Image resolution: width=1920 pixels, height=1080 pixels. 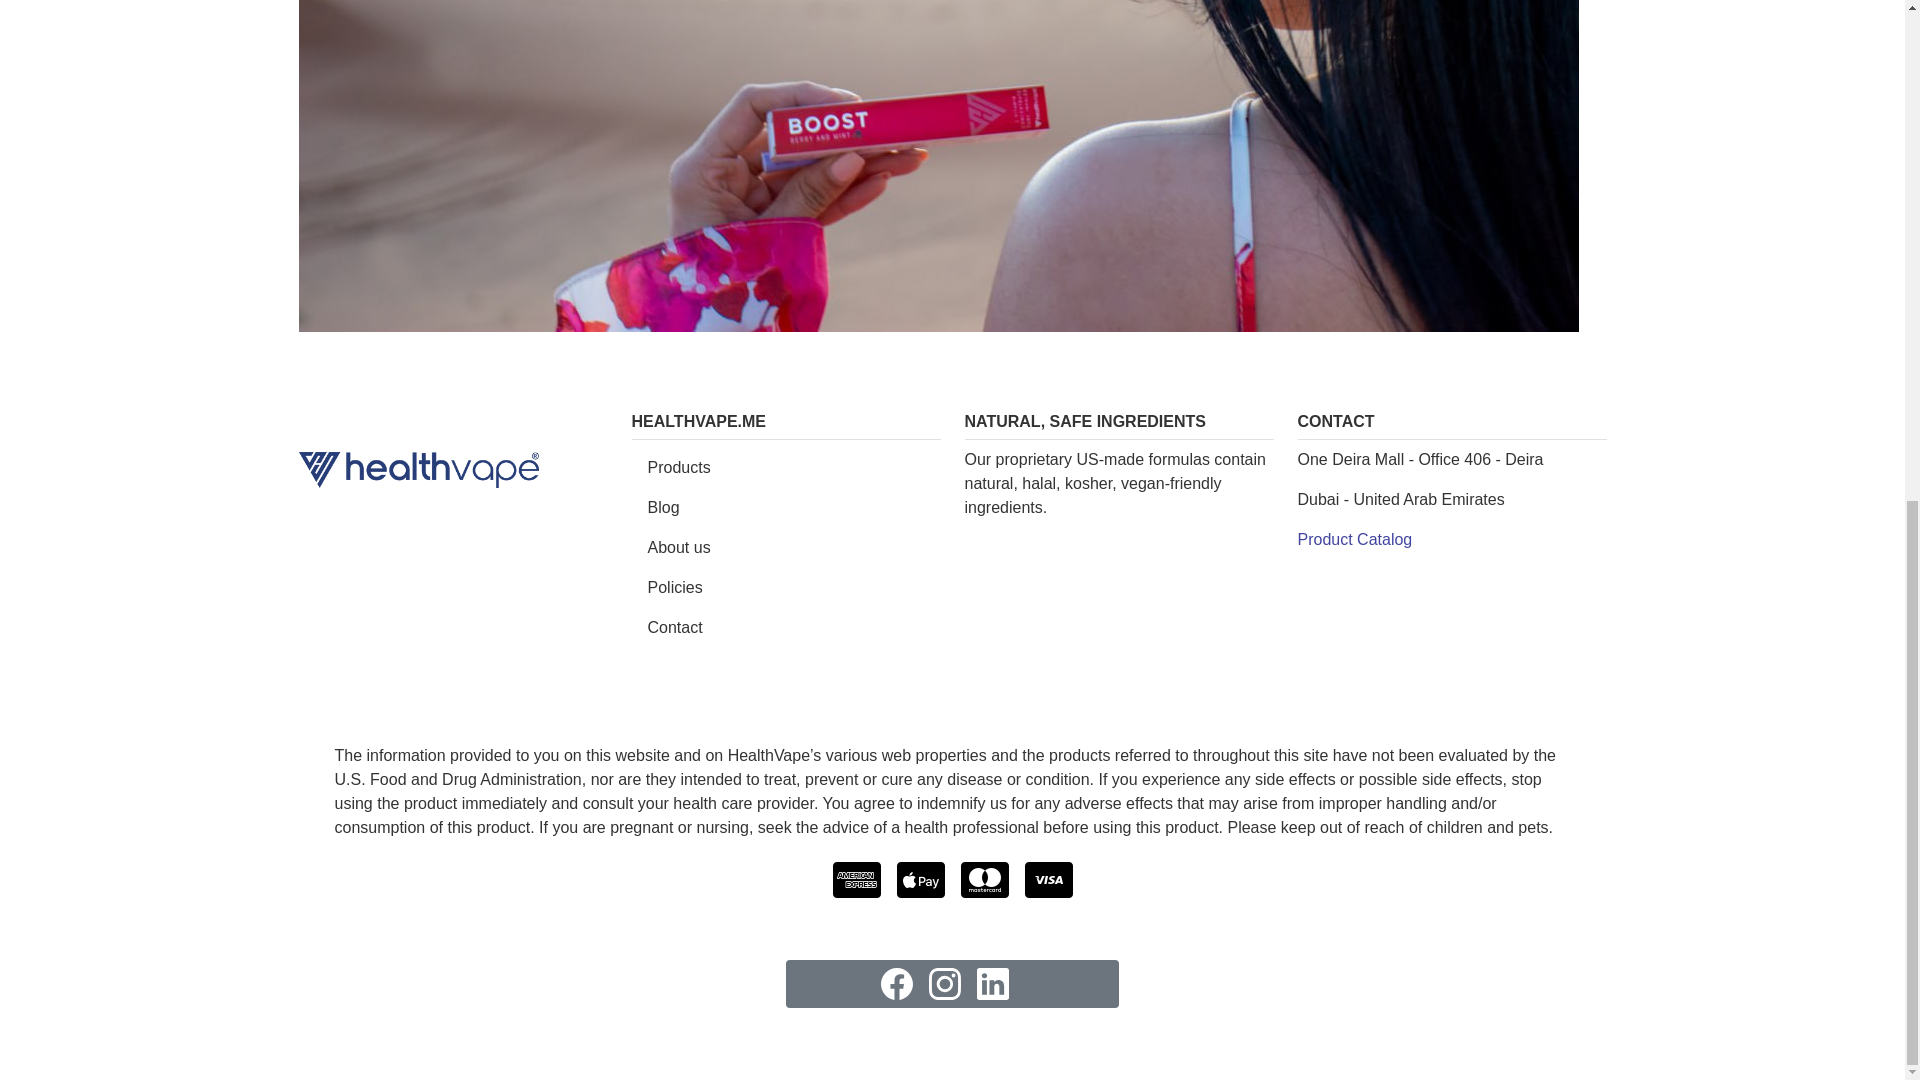 What do you see at coordinates (786, 468) in the screenshot?
I see `Products` at bounding box center [786, 468].